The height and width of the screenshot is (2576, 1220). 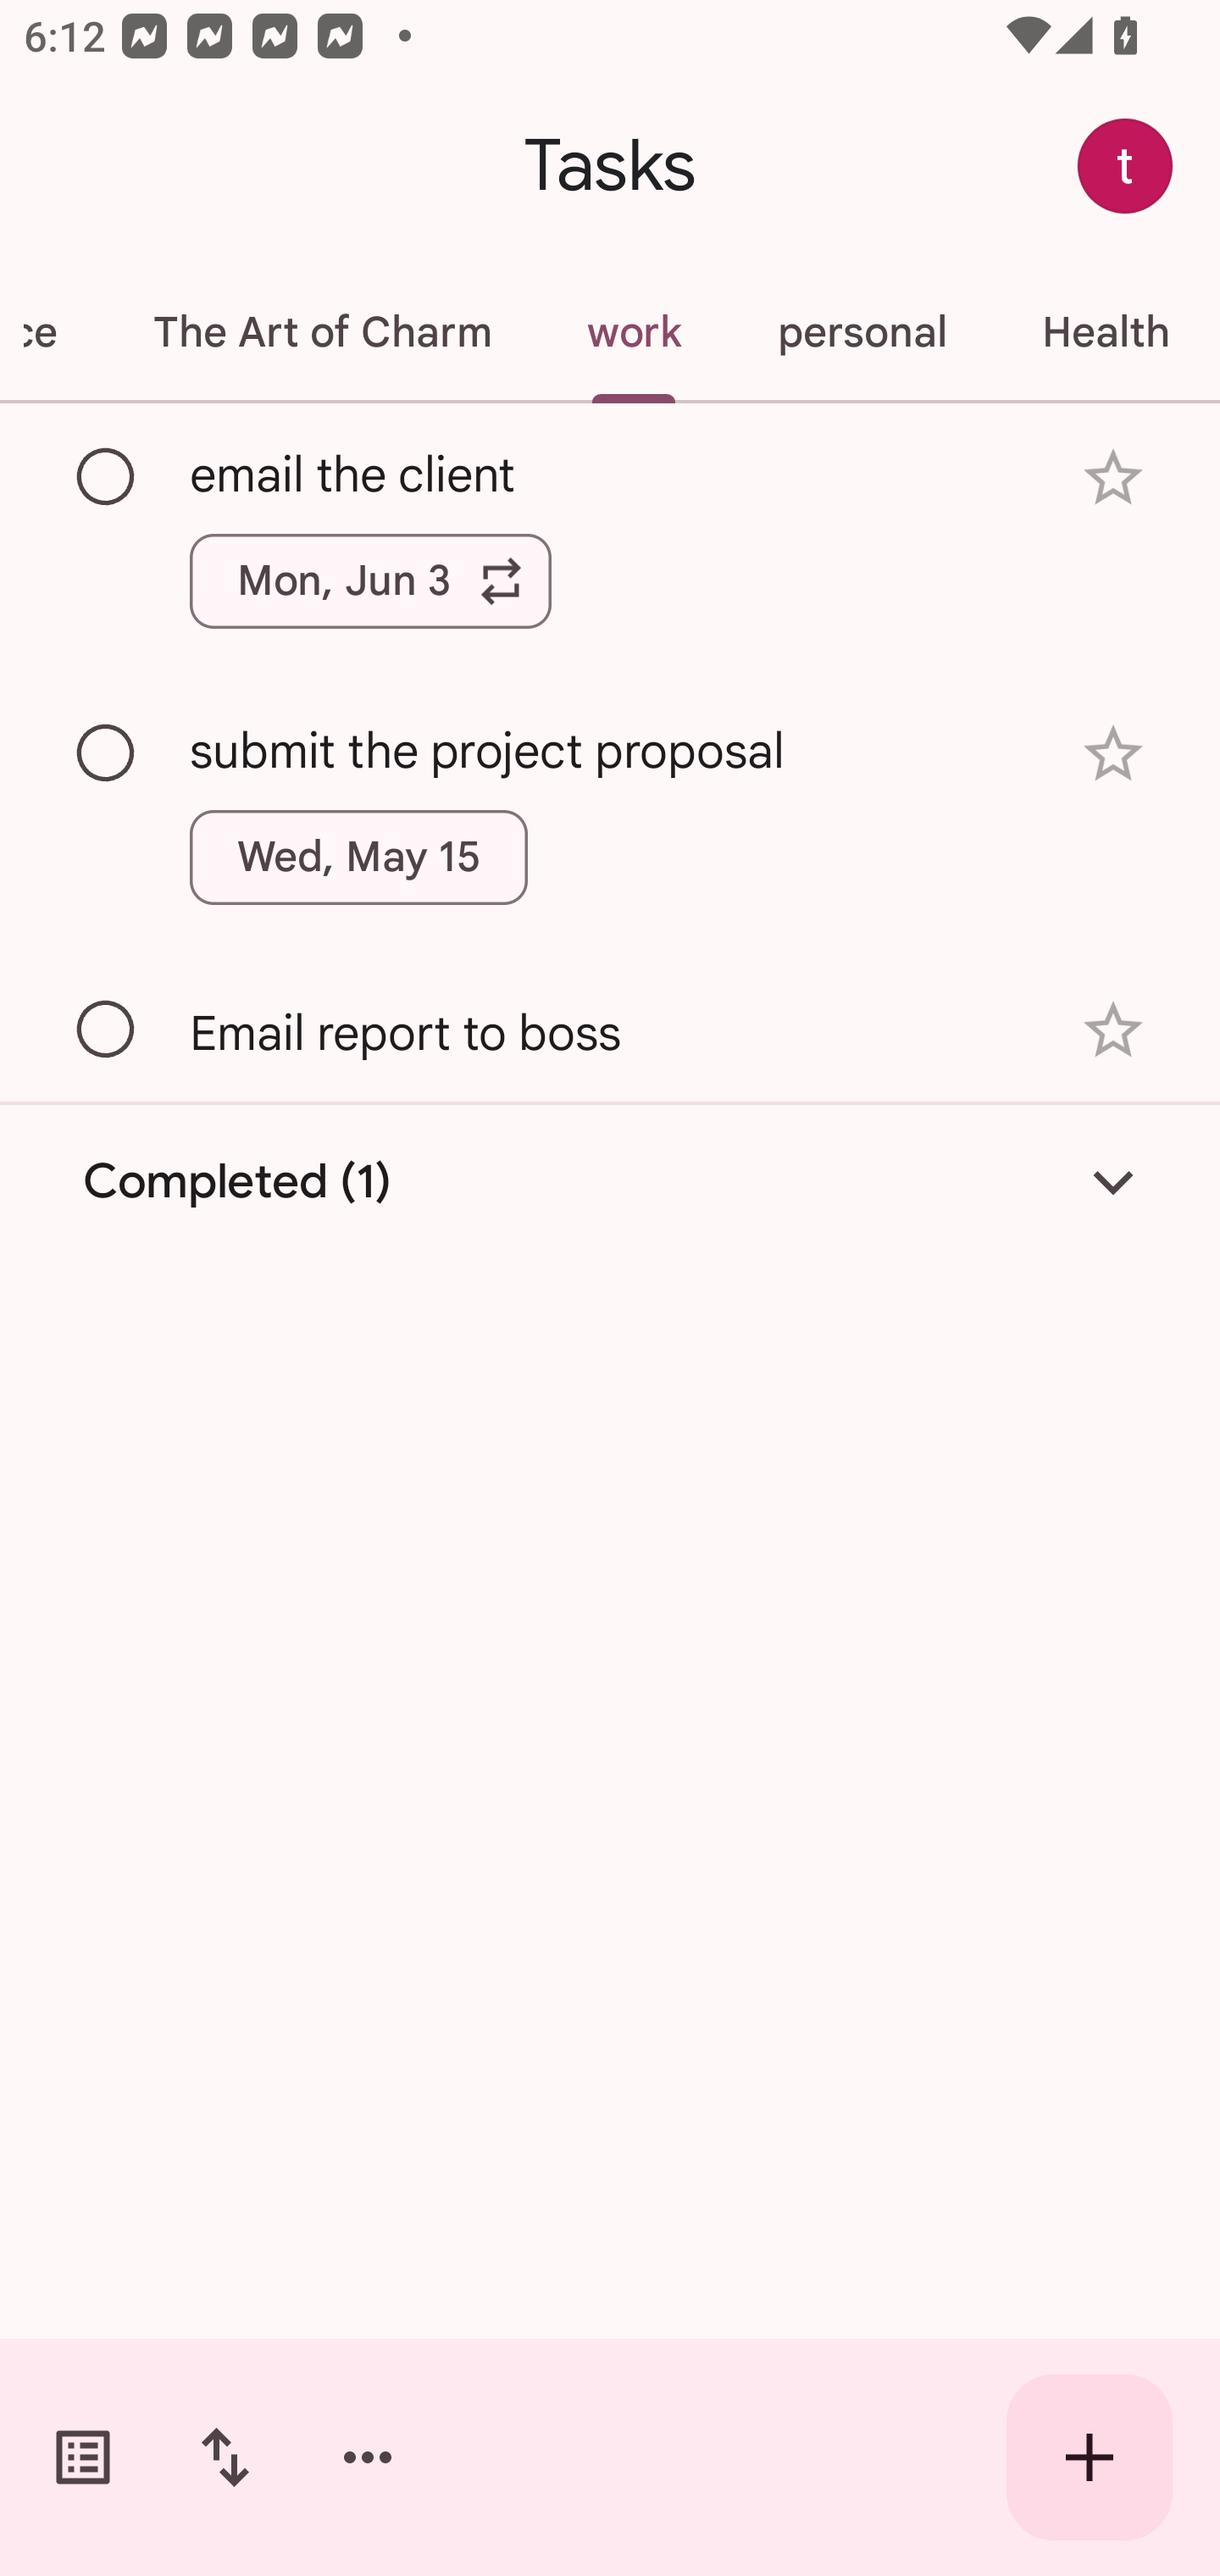 What do you see at coordinates (1113, 1030) in the screenshot?
I see `Add star` at bounding box center [1113, 1030].